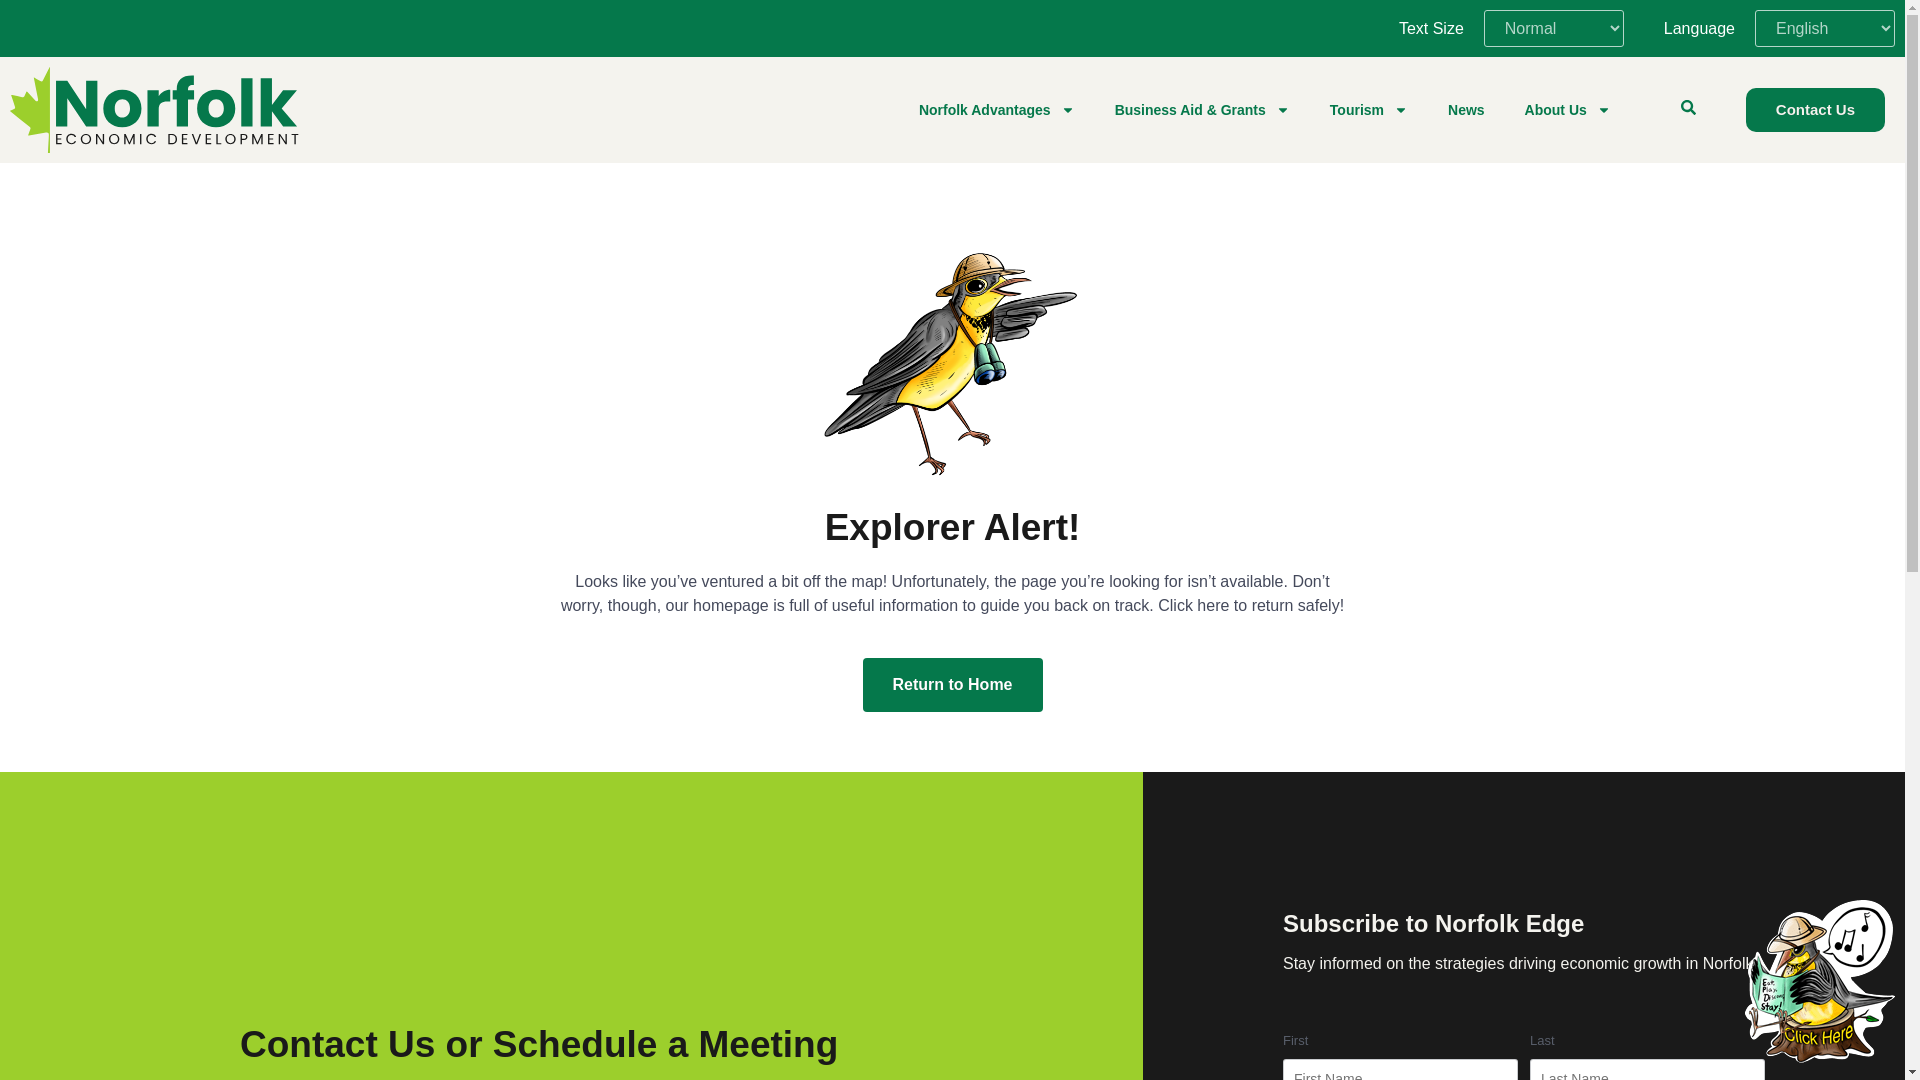  What do you see at coordinates (1568, 110) in the screenshot?
I see `About Us` at bounding box center [1568, 110].